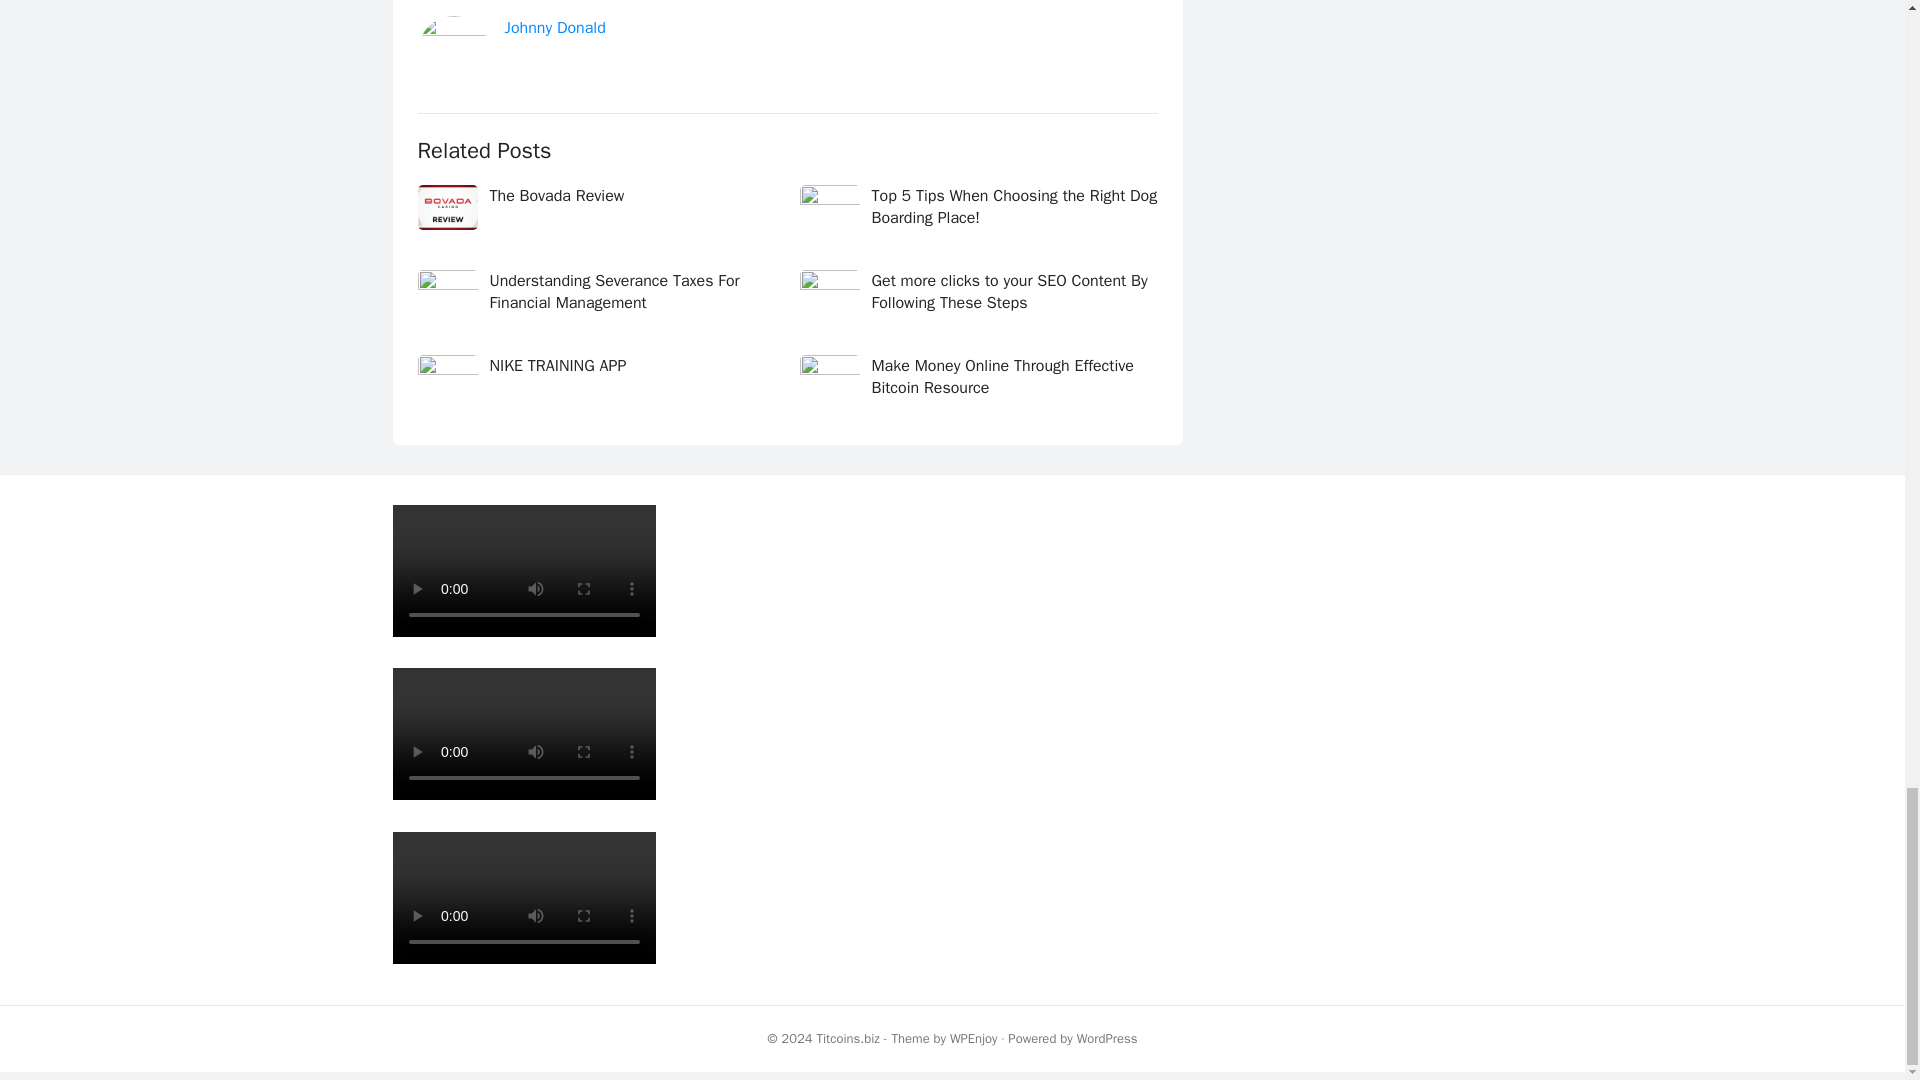  I want to click on Top 5 Tips When Choosing the Right Dog Boarding Place!, so click(1014, 206).